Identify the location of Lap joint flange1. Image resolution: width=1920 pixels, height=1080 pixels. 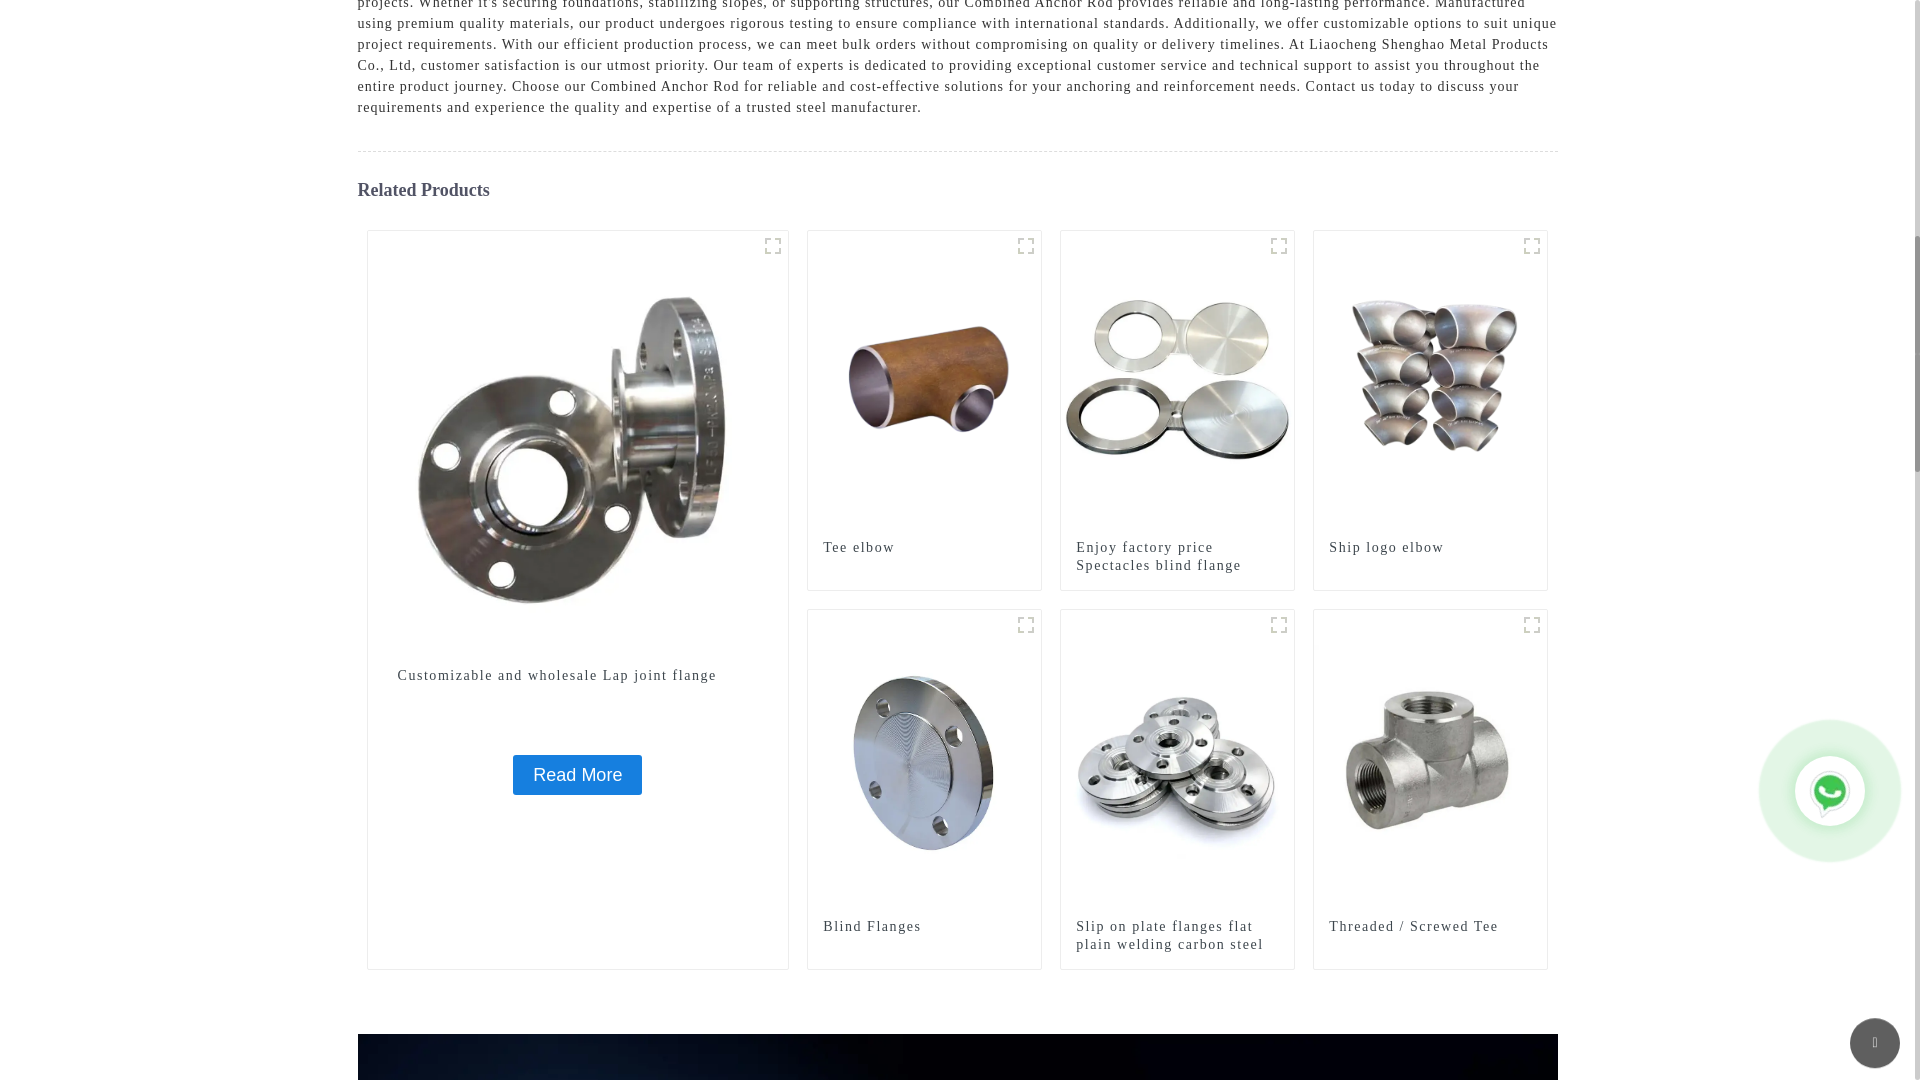
(772, 246).